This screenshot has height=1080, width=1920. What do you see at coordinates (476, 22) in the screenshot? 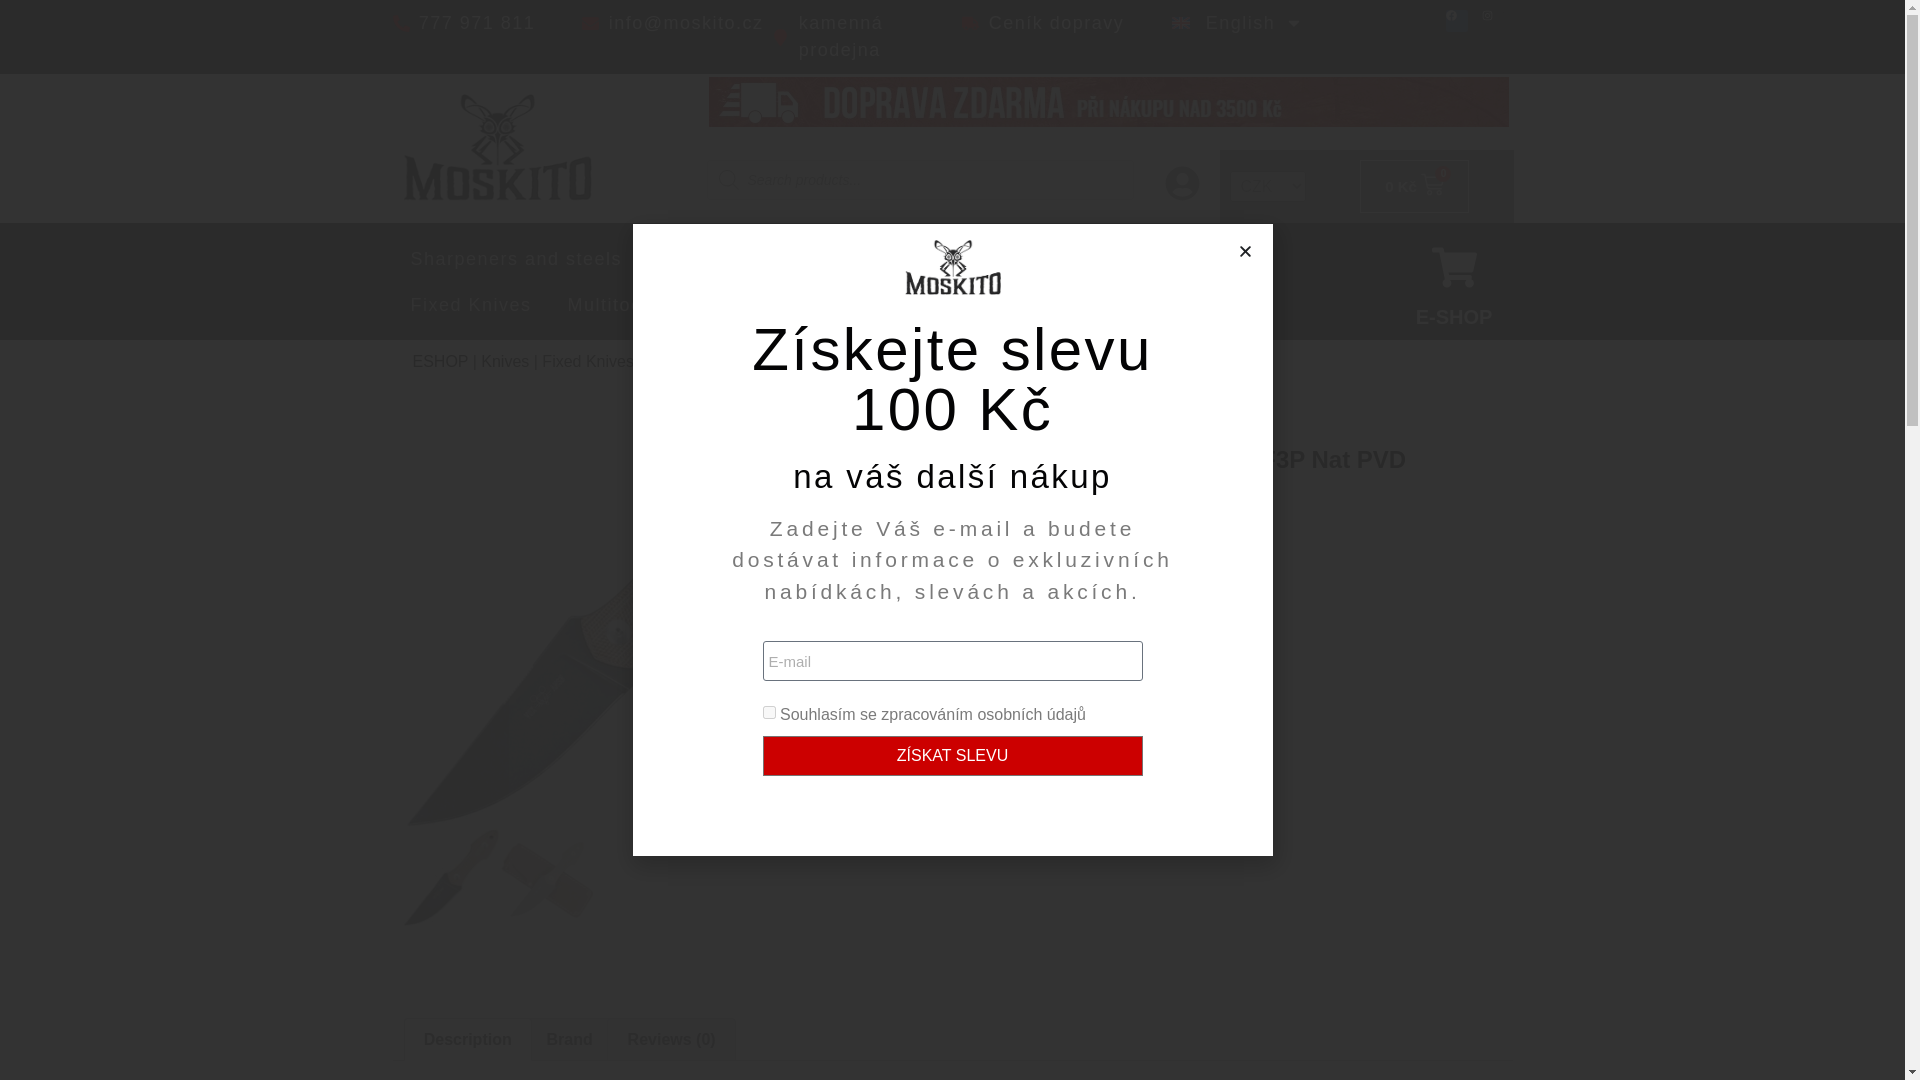
I see `777 971 811` at bounding box center [476, 22].